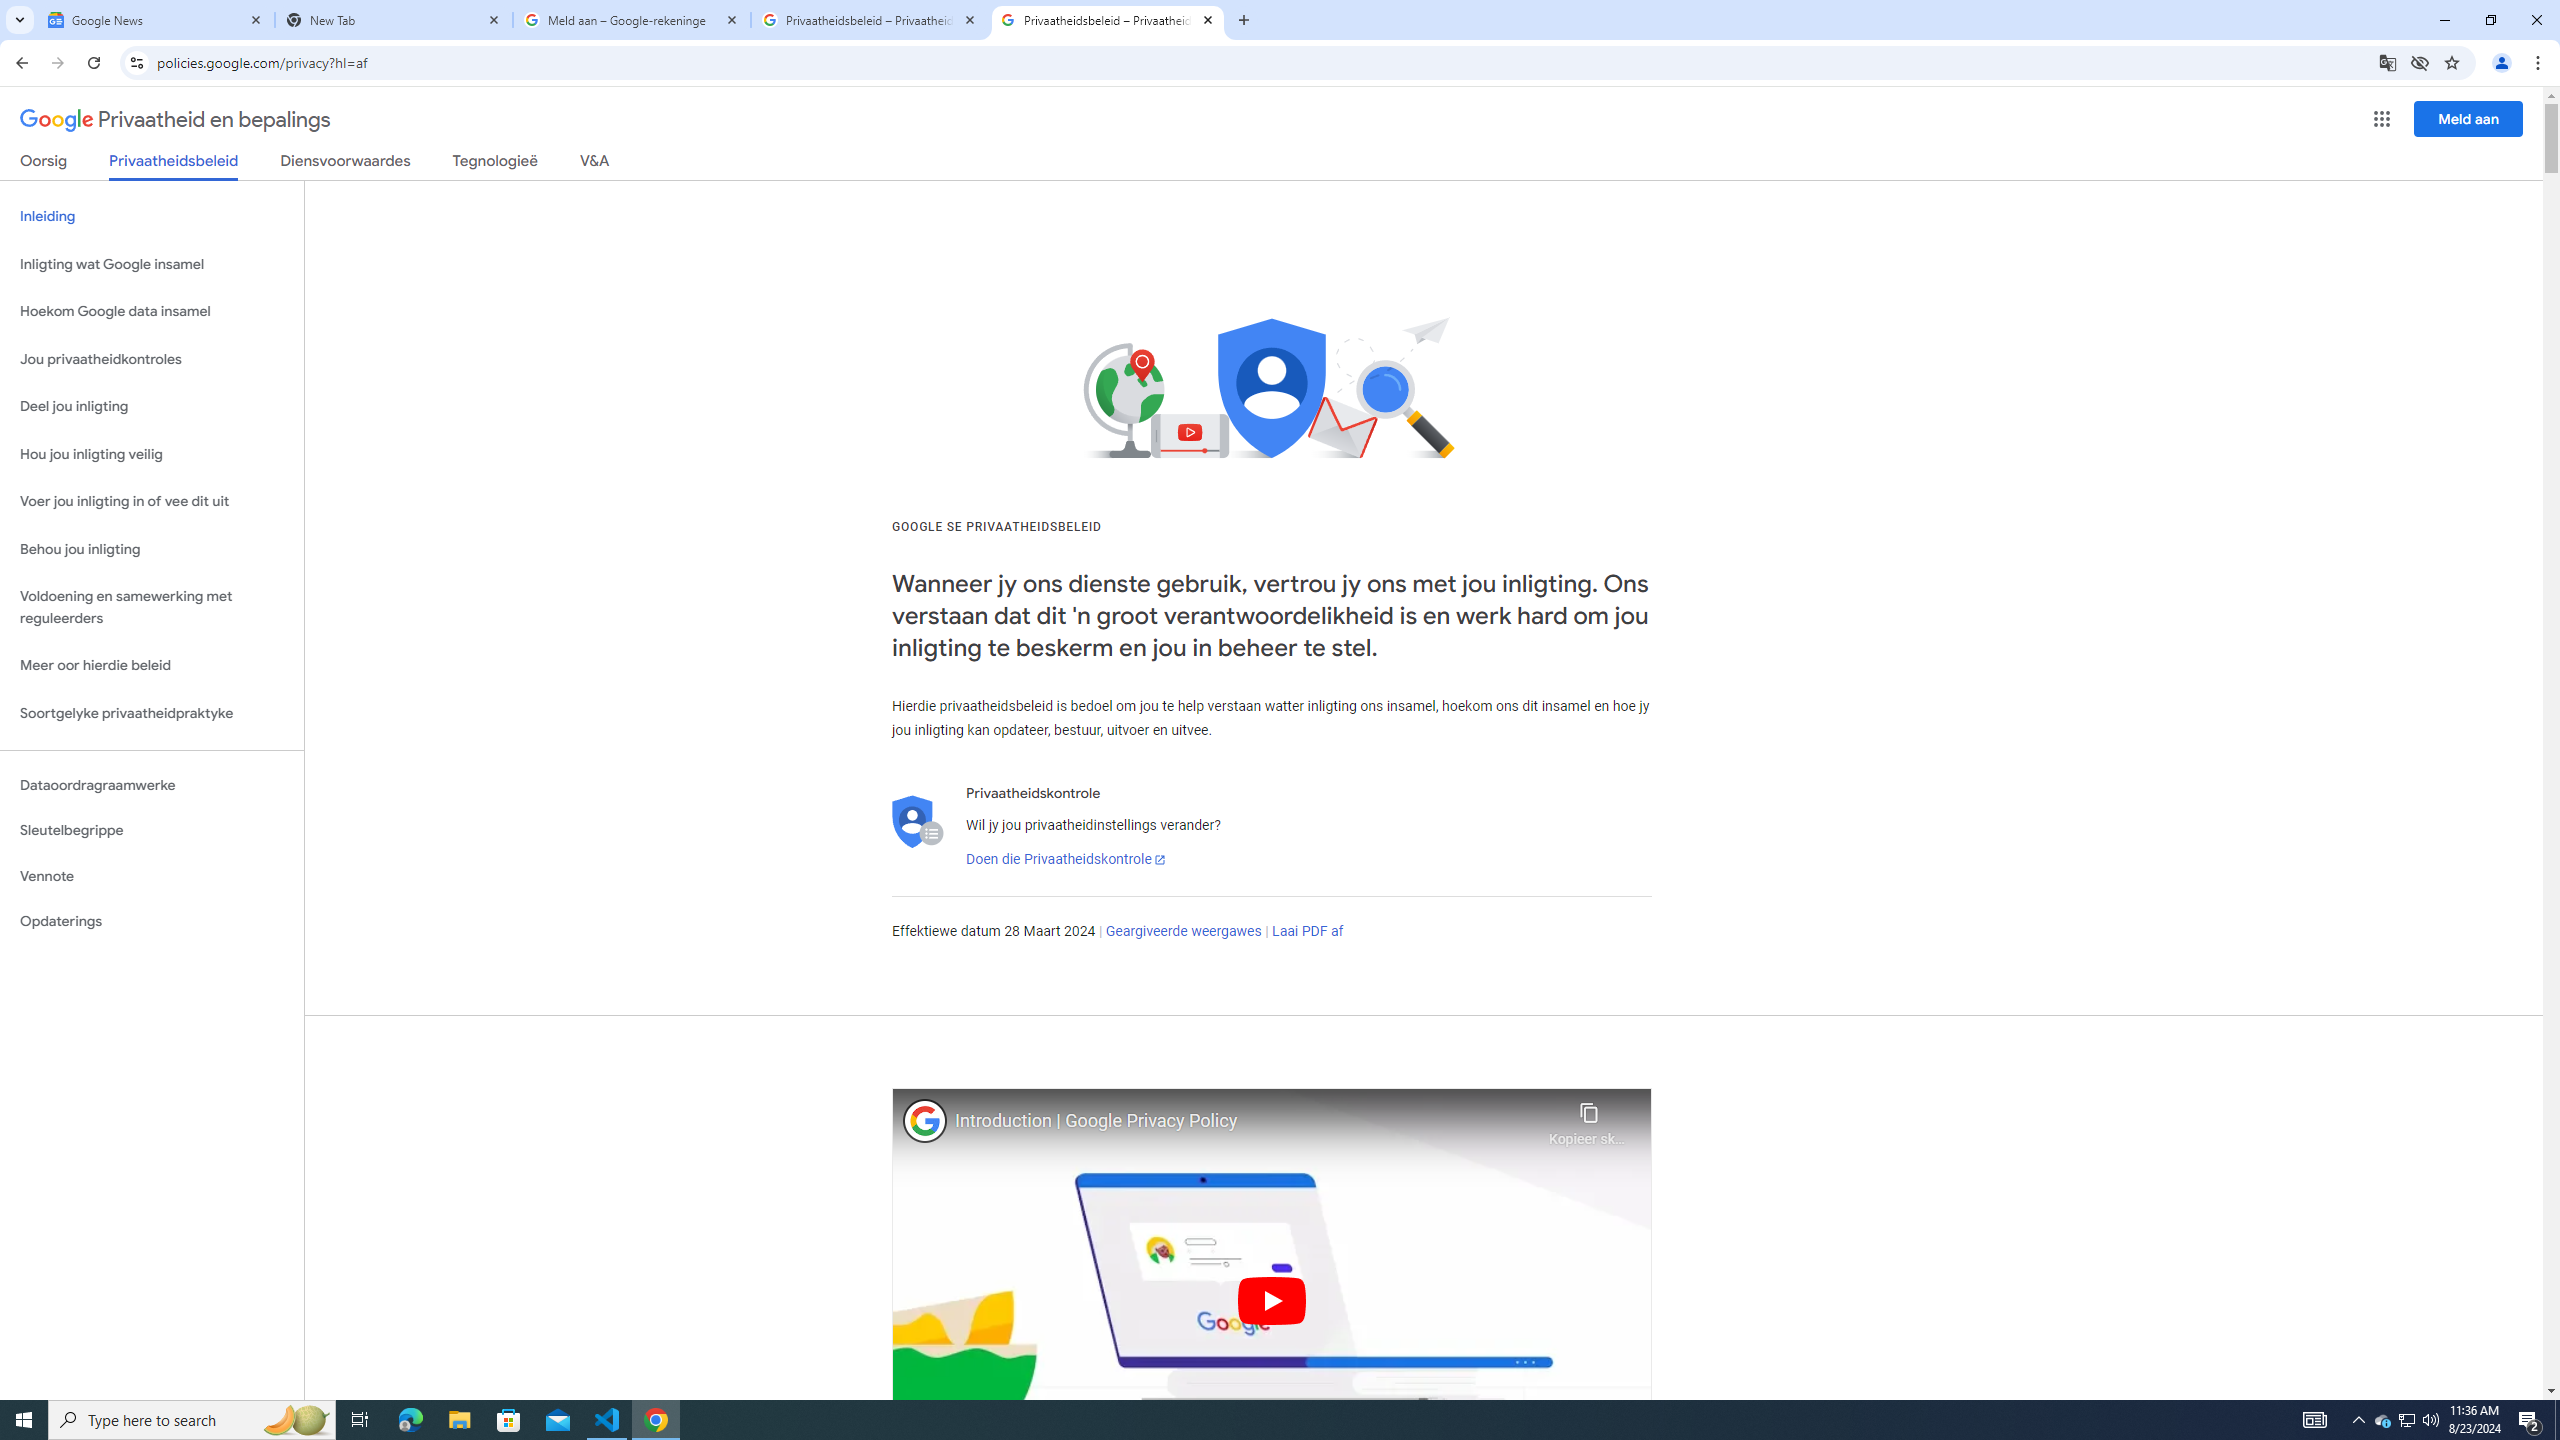  I want to click on Privaatheid en bepalings, so click(175, 120).